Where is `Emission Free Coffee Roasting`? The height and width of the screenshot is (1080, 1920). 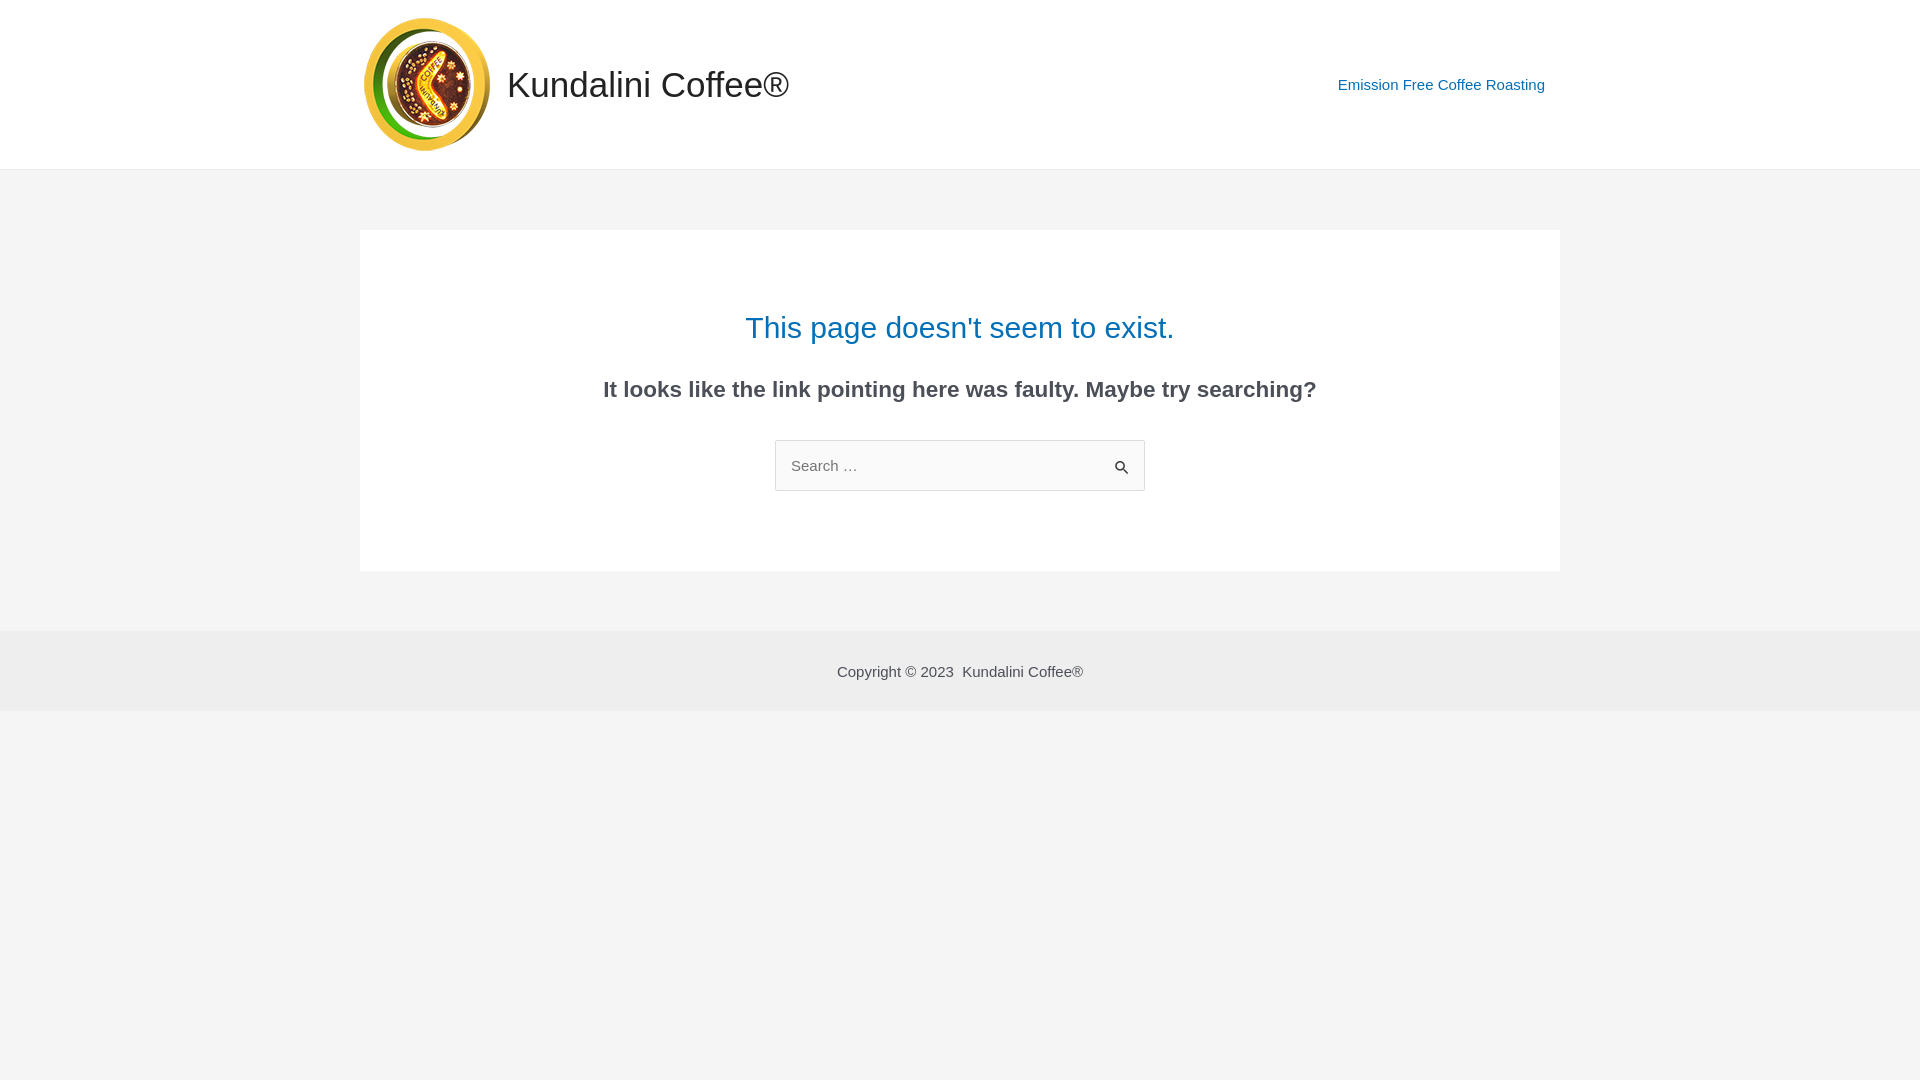
Emission Free Coffee Roasting is located at coordinates (1442, 85).